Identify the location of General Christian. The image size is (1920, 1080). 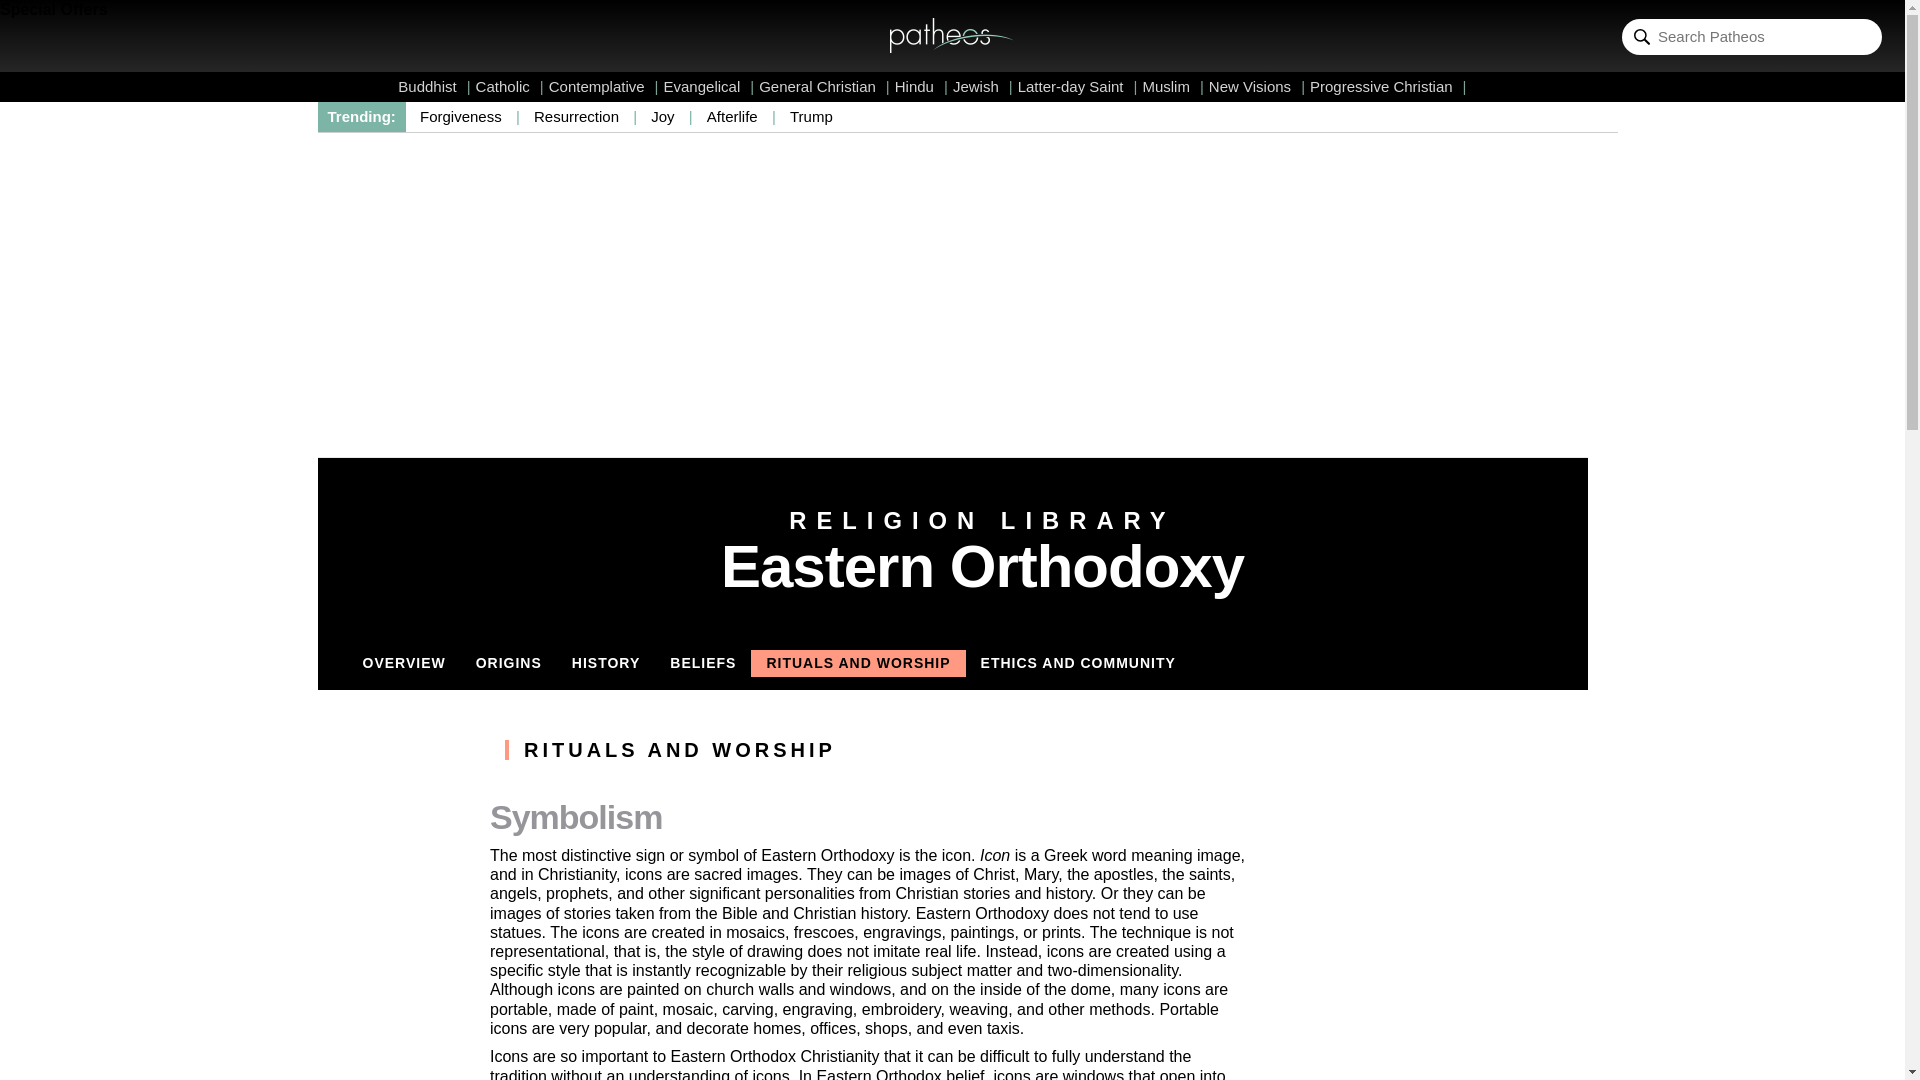
(824, 86).